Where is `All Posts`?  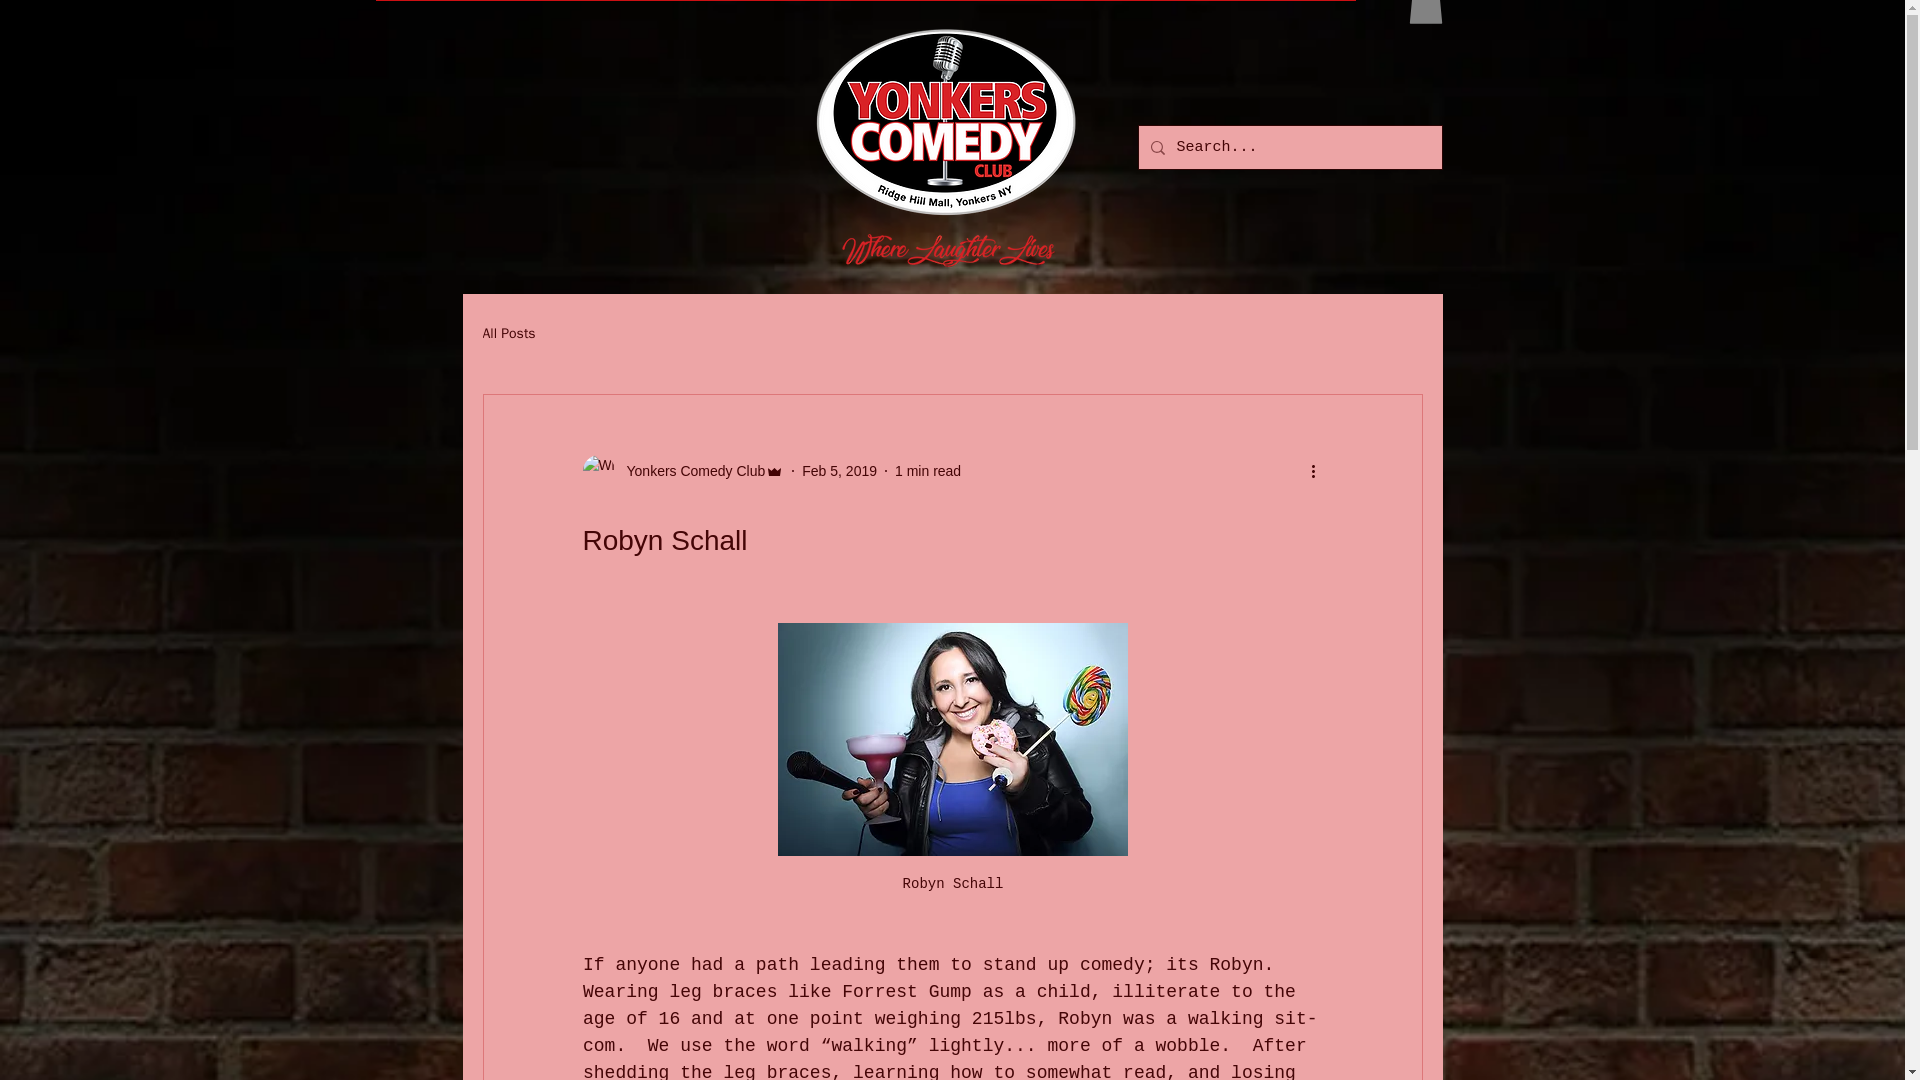
All Posts is located at coordinates (508, 334).